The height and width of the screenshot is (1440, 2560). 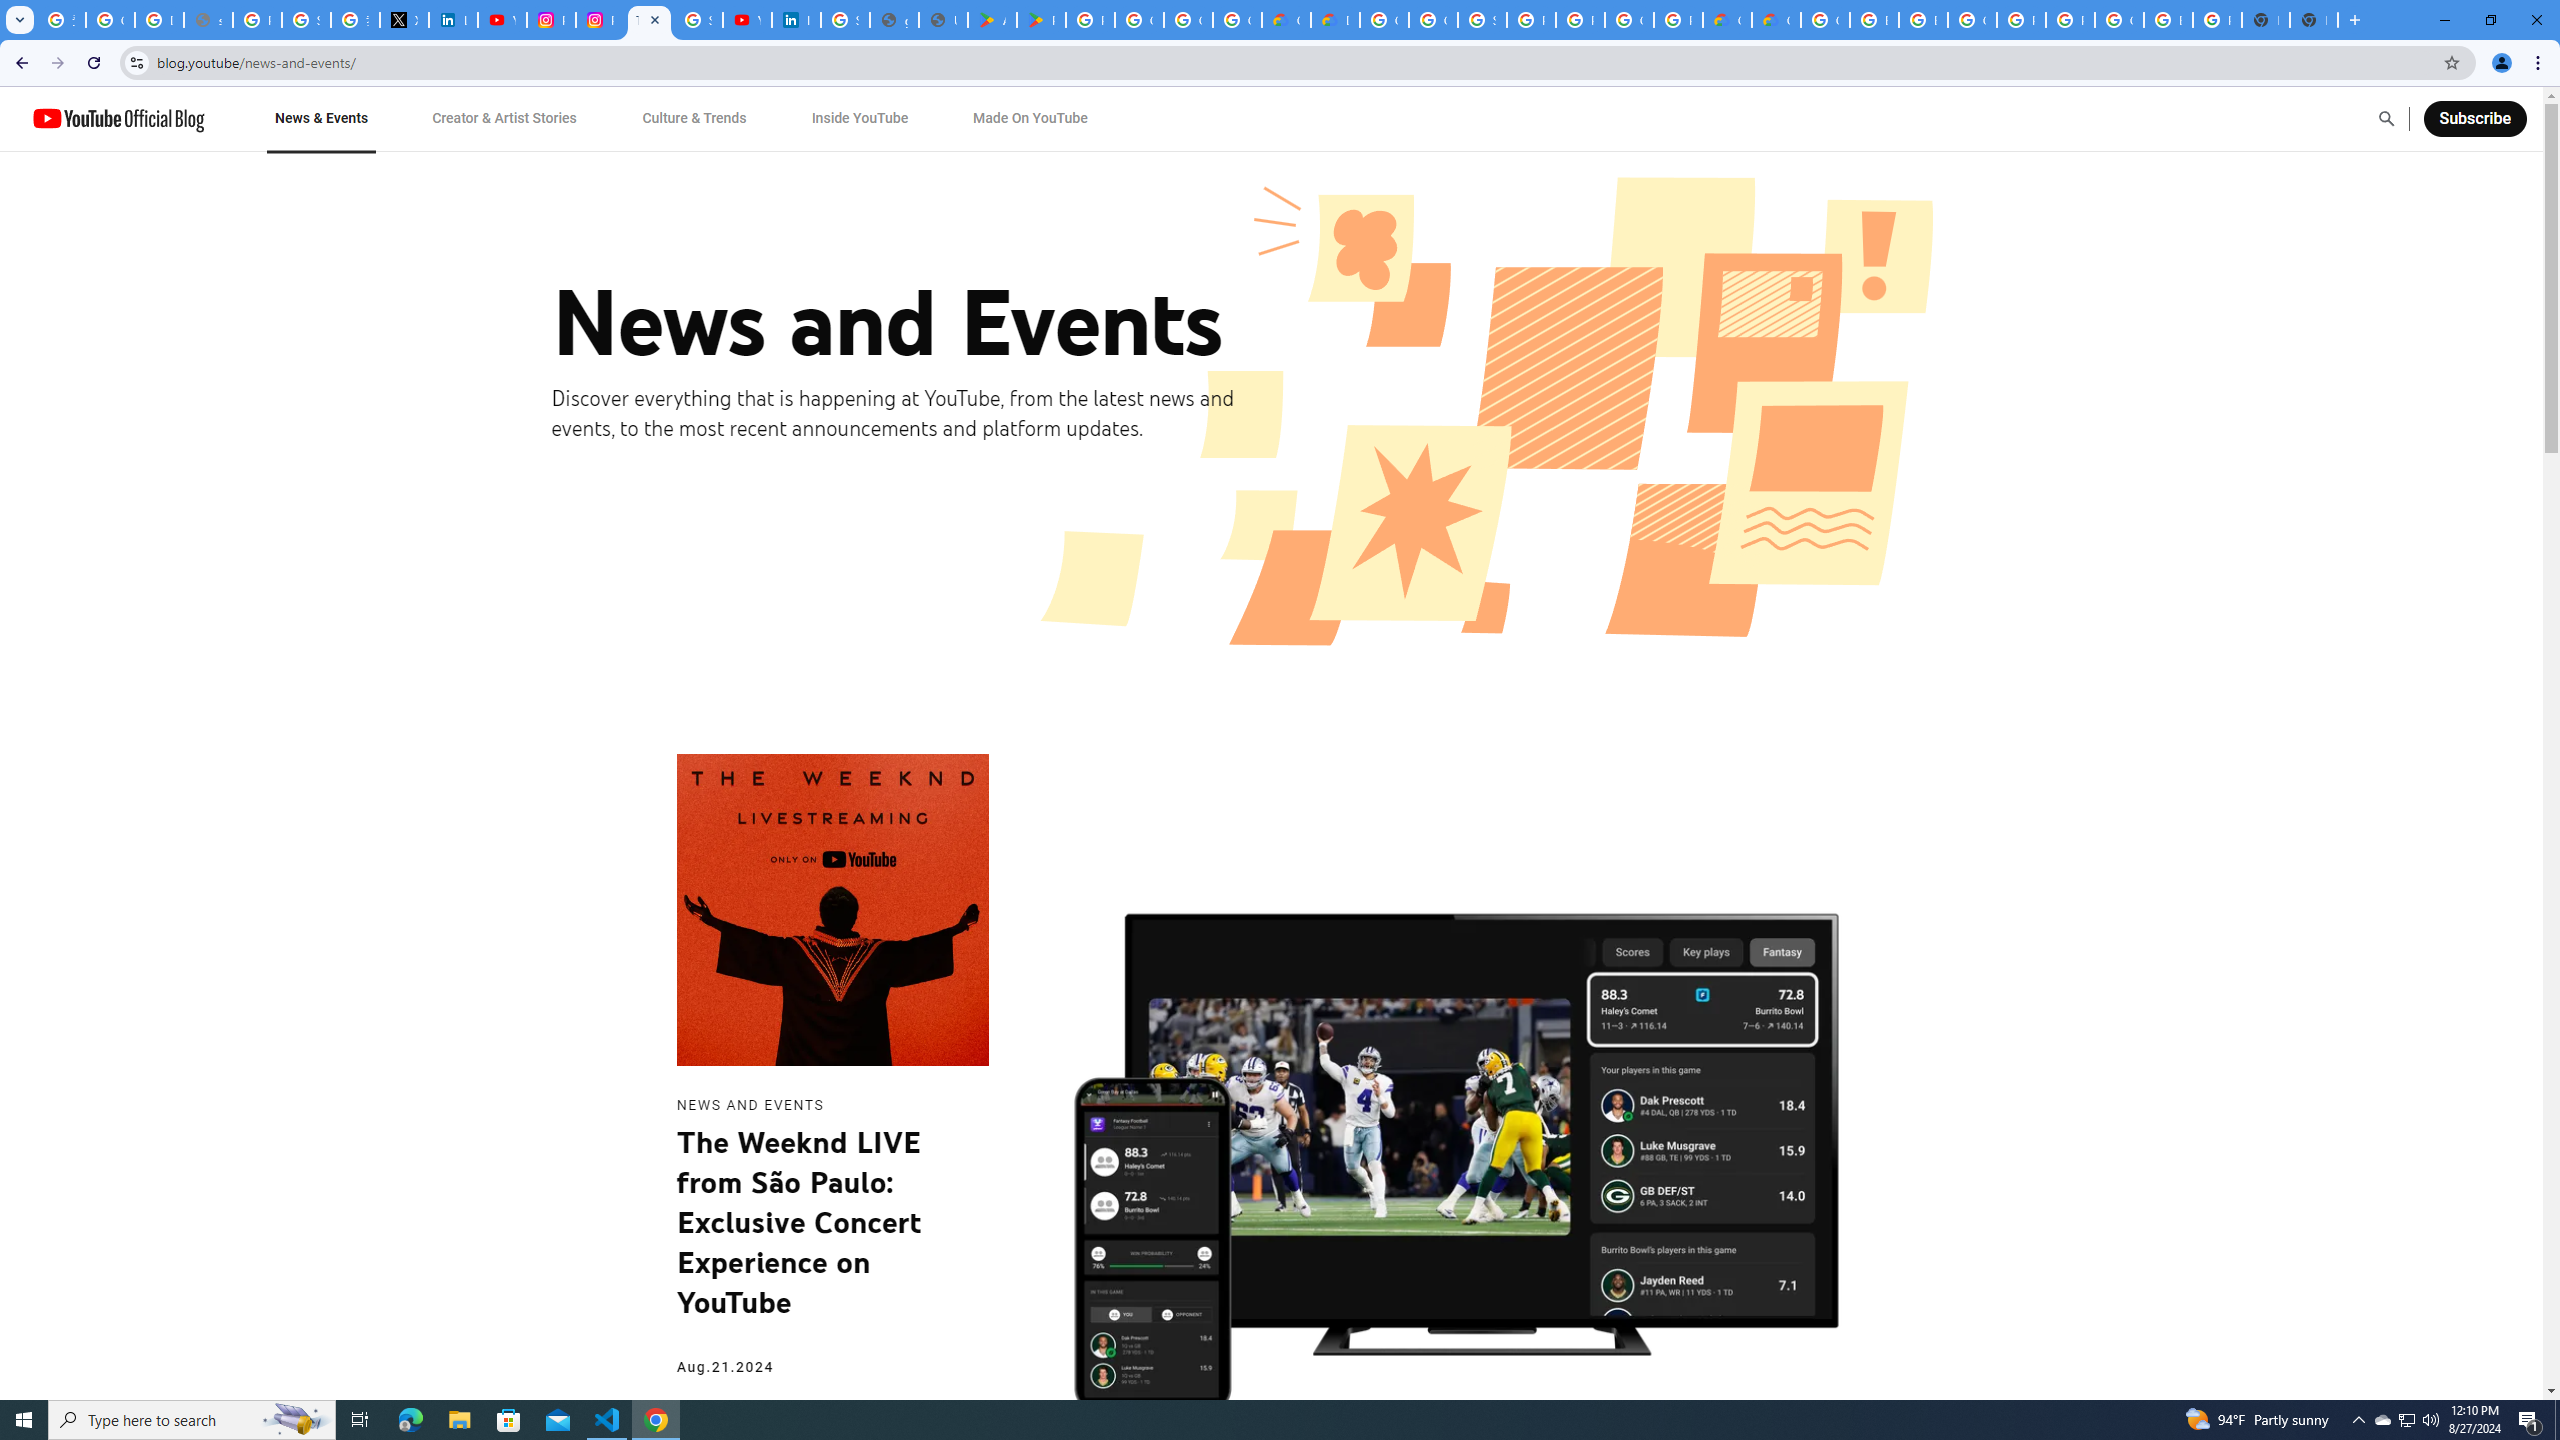 I want to click on Sign in - Google Accounts, so click(x=698, y=20).